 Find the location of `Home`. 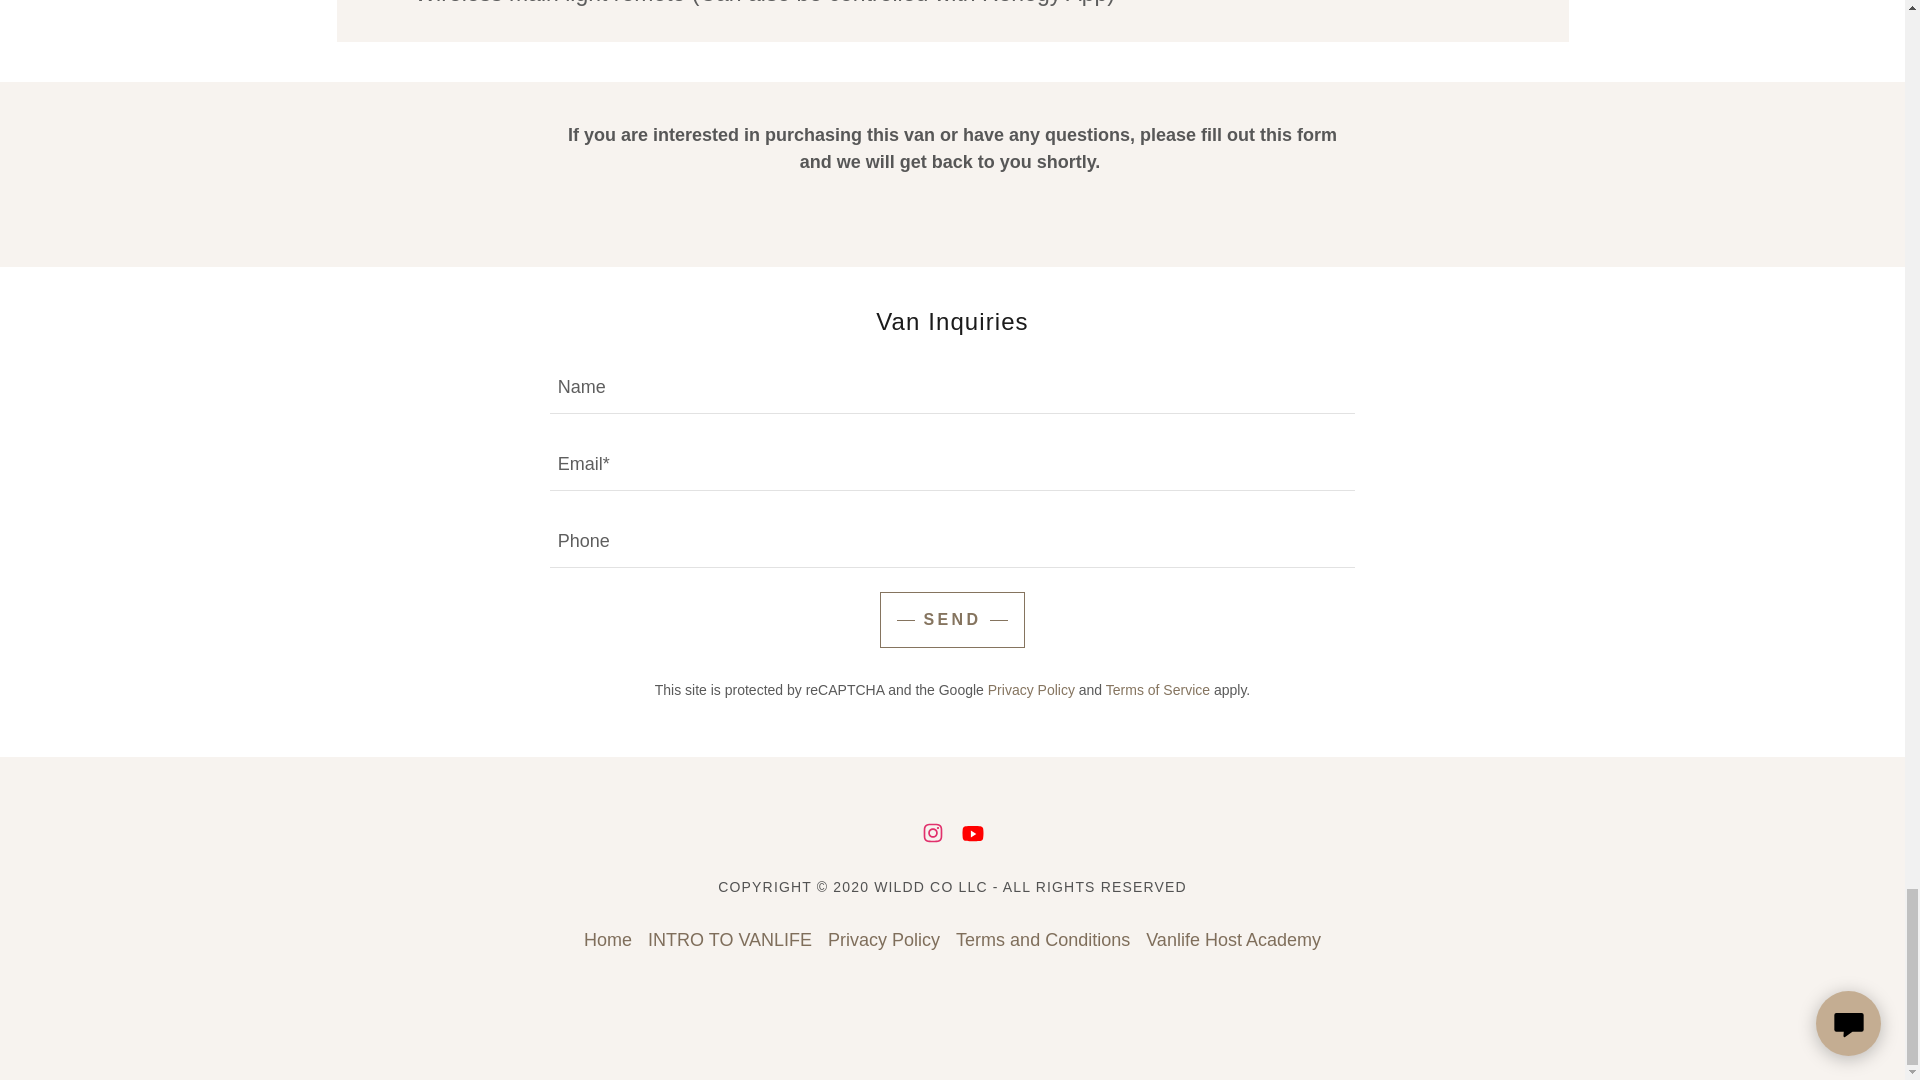

Home is located at coordinates (608, 940).